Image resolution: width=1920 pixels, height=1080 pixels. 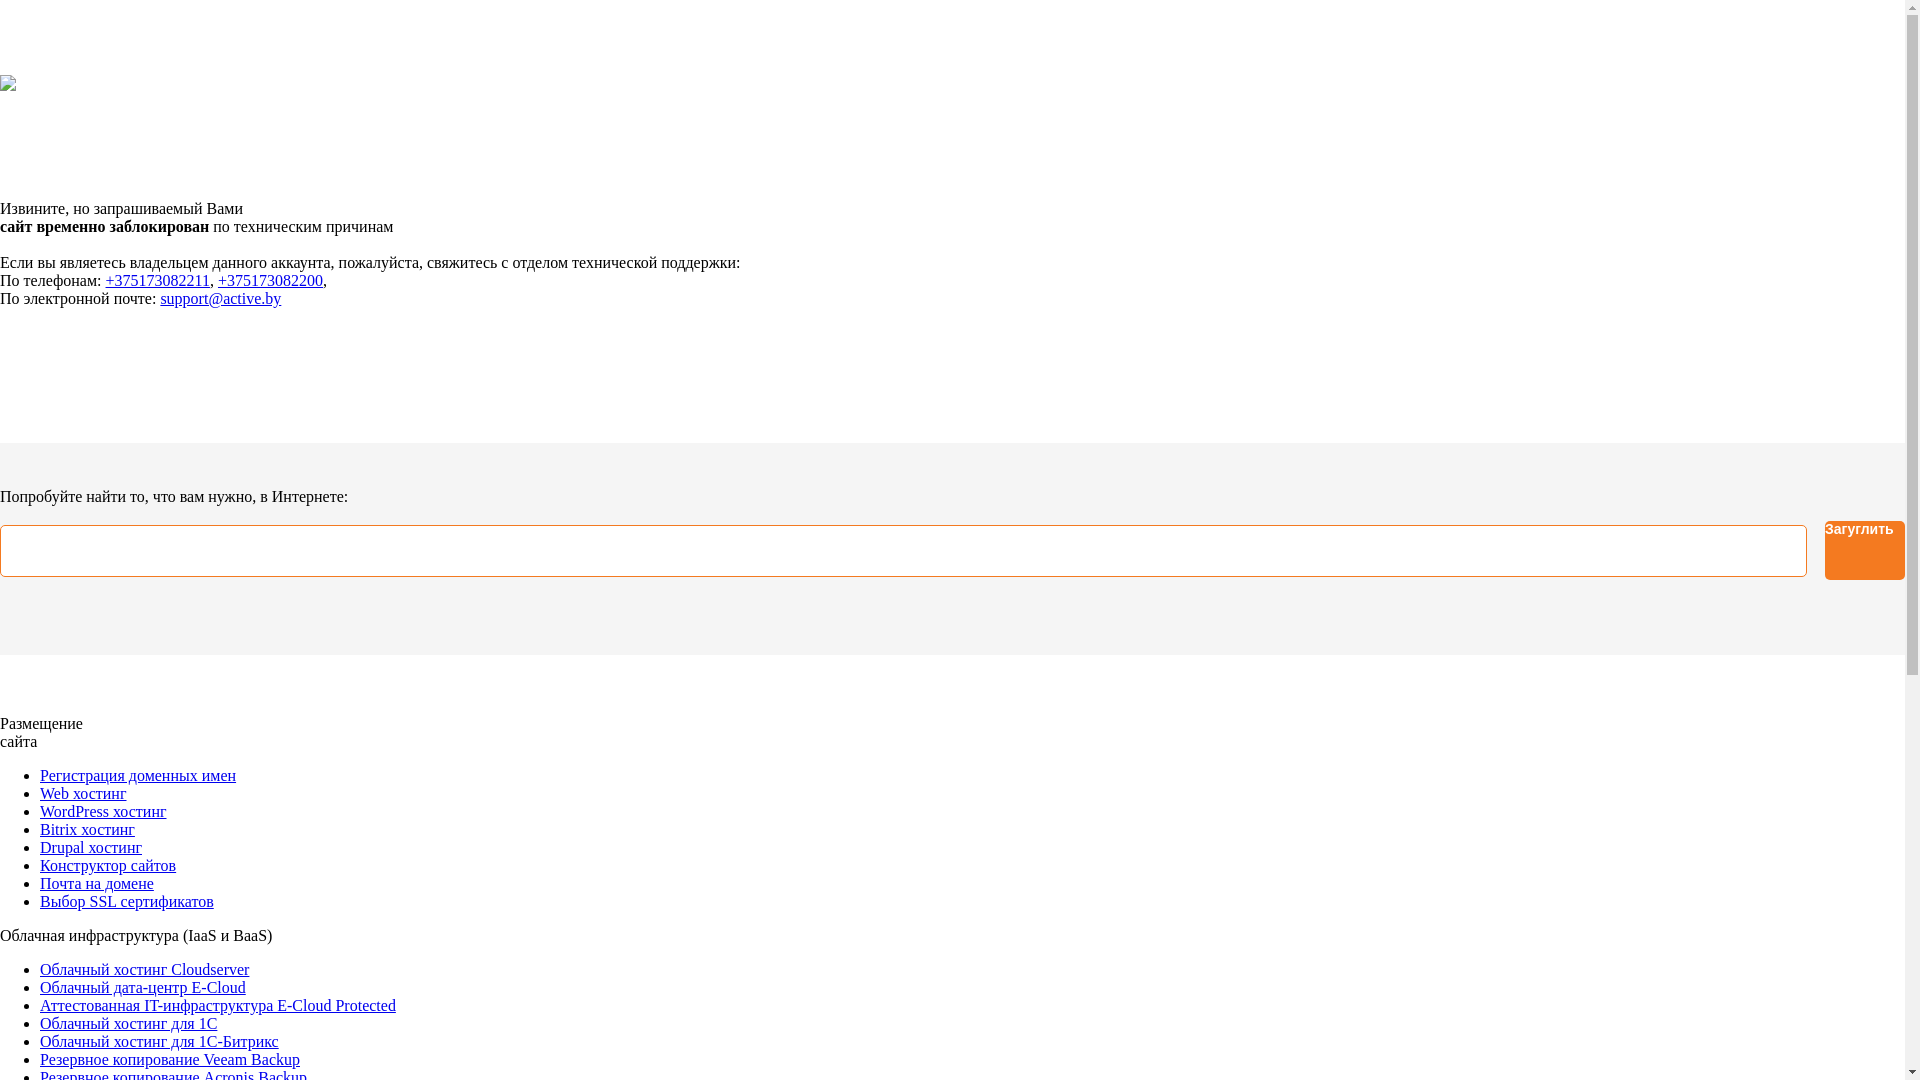 I want to click on support@active.by, so click(x=220, y=298).